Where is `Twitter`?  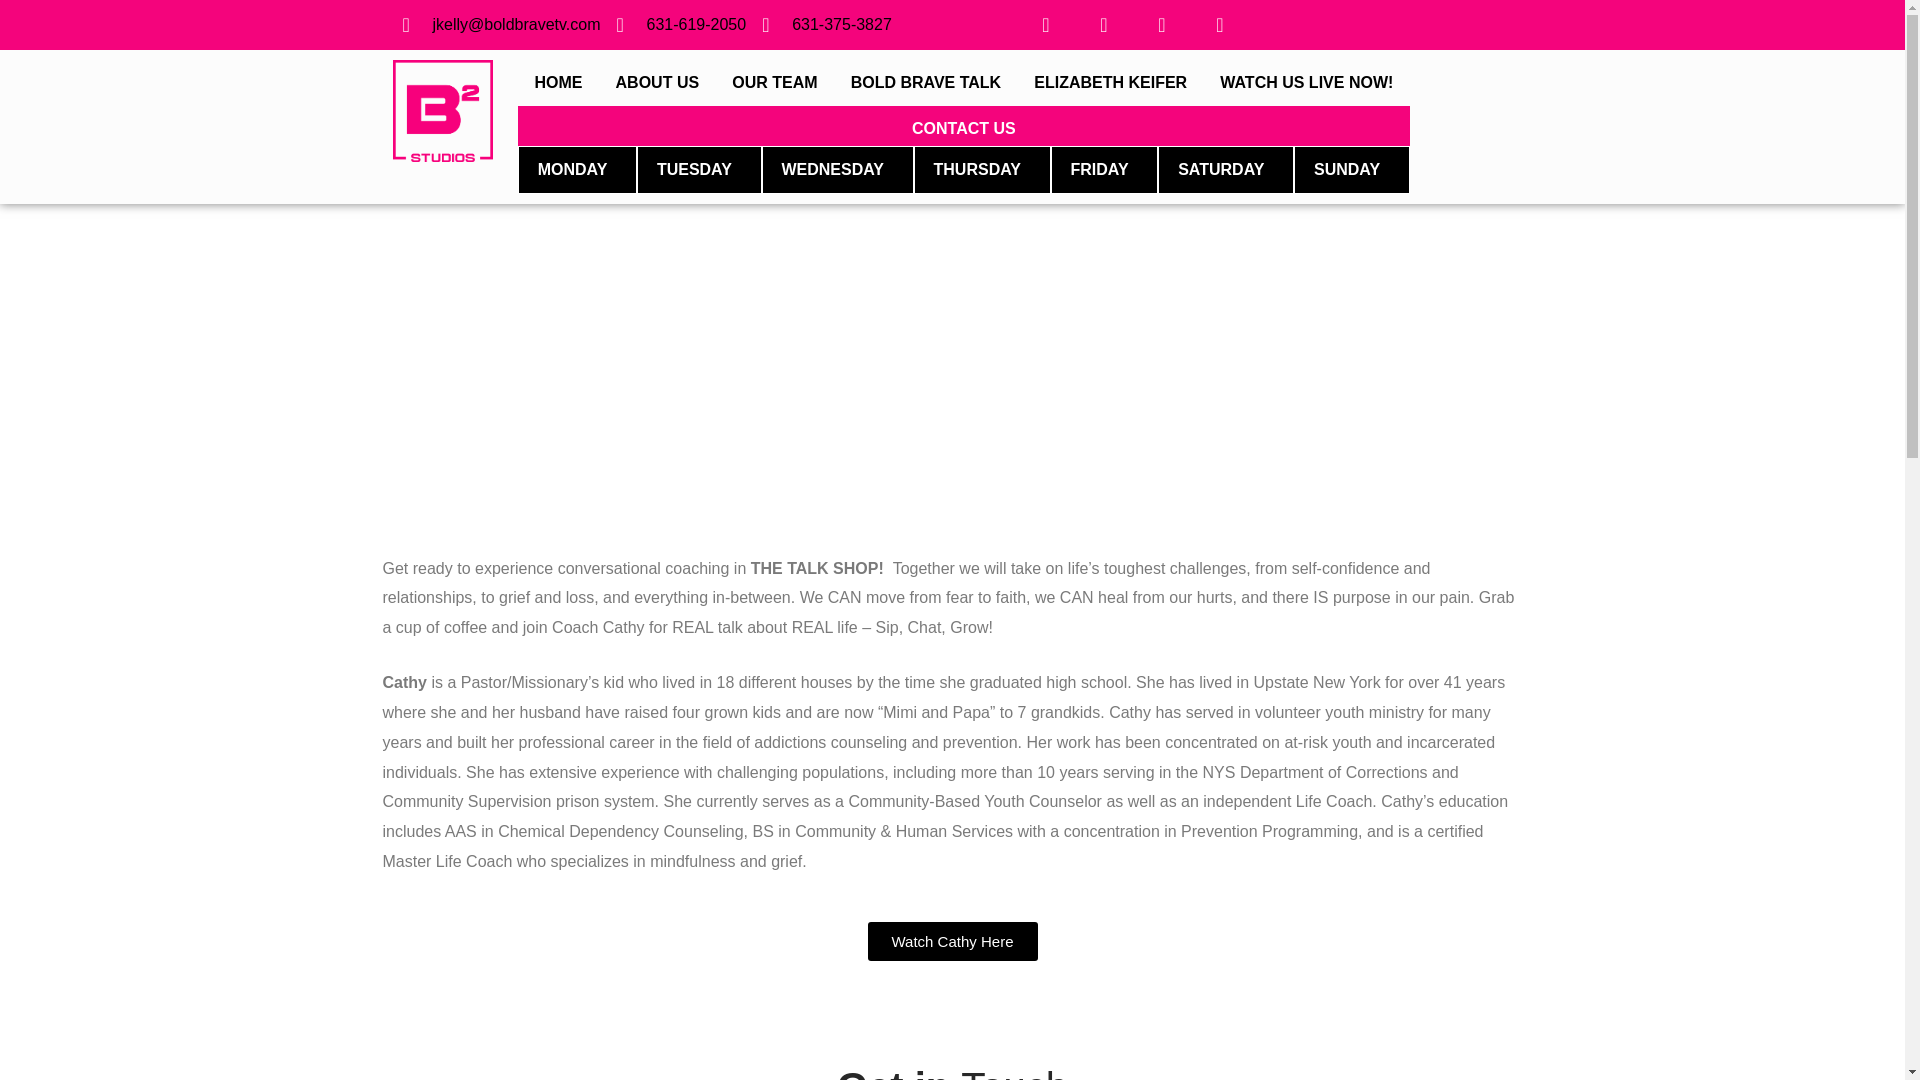 Twitter is located at coordinates (1104, 24).